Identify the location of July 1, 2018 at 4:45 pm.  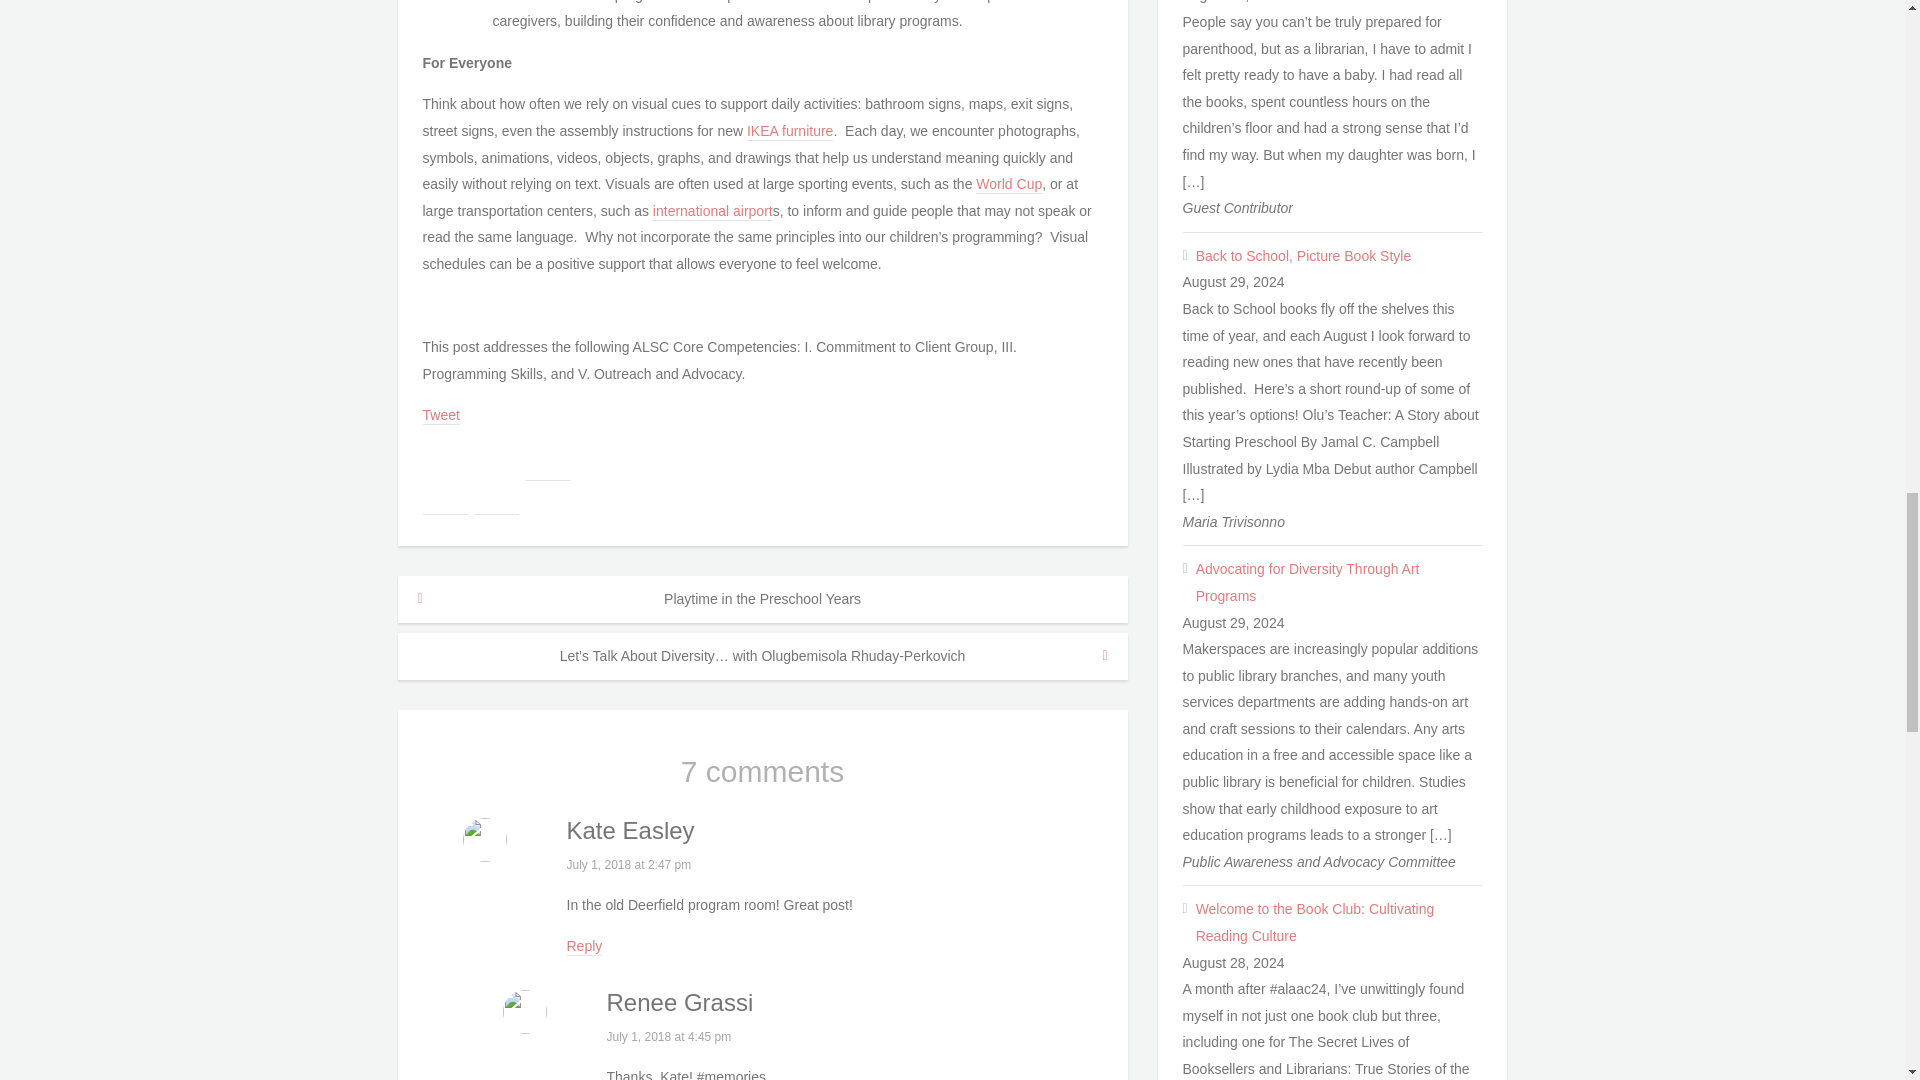
(668, 1037).